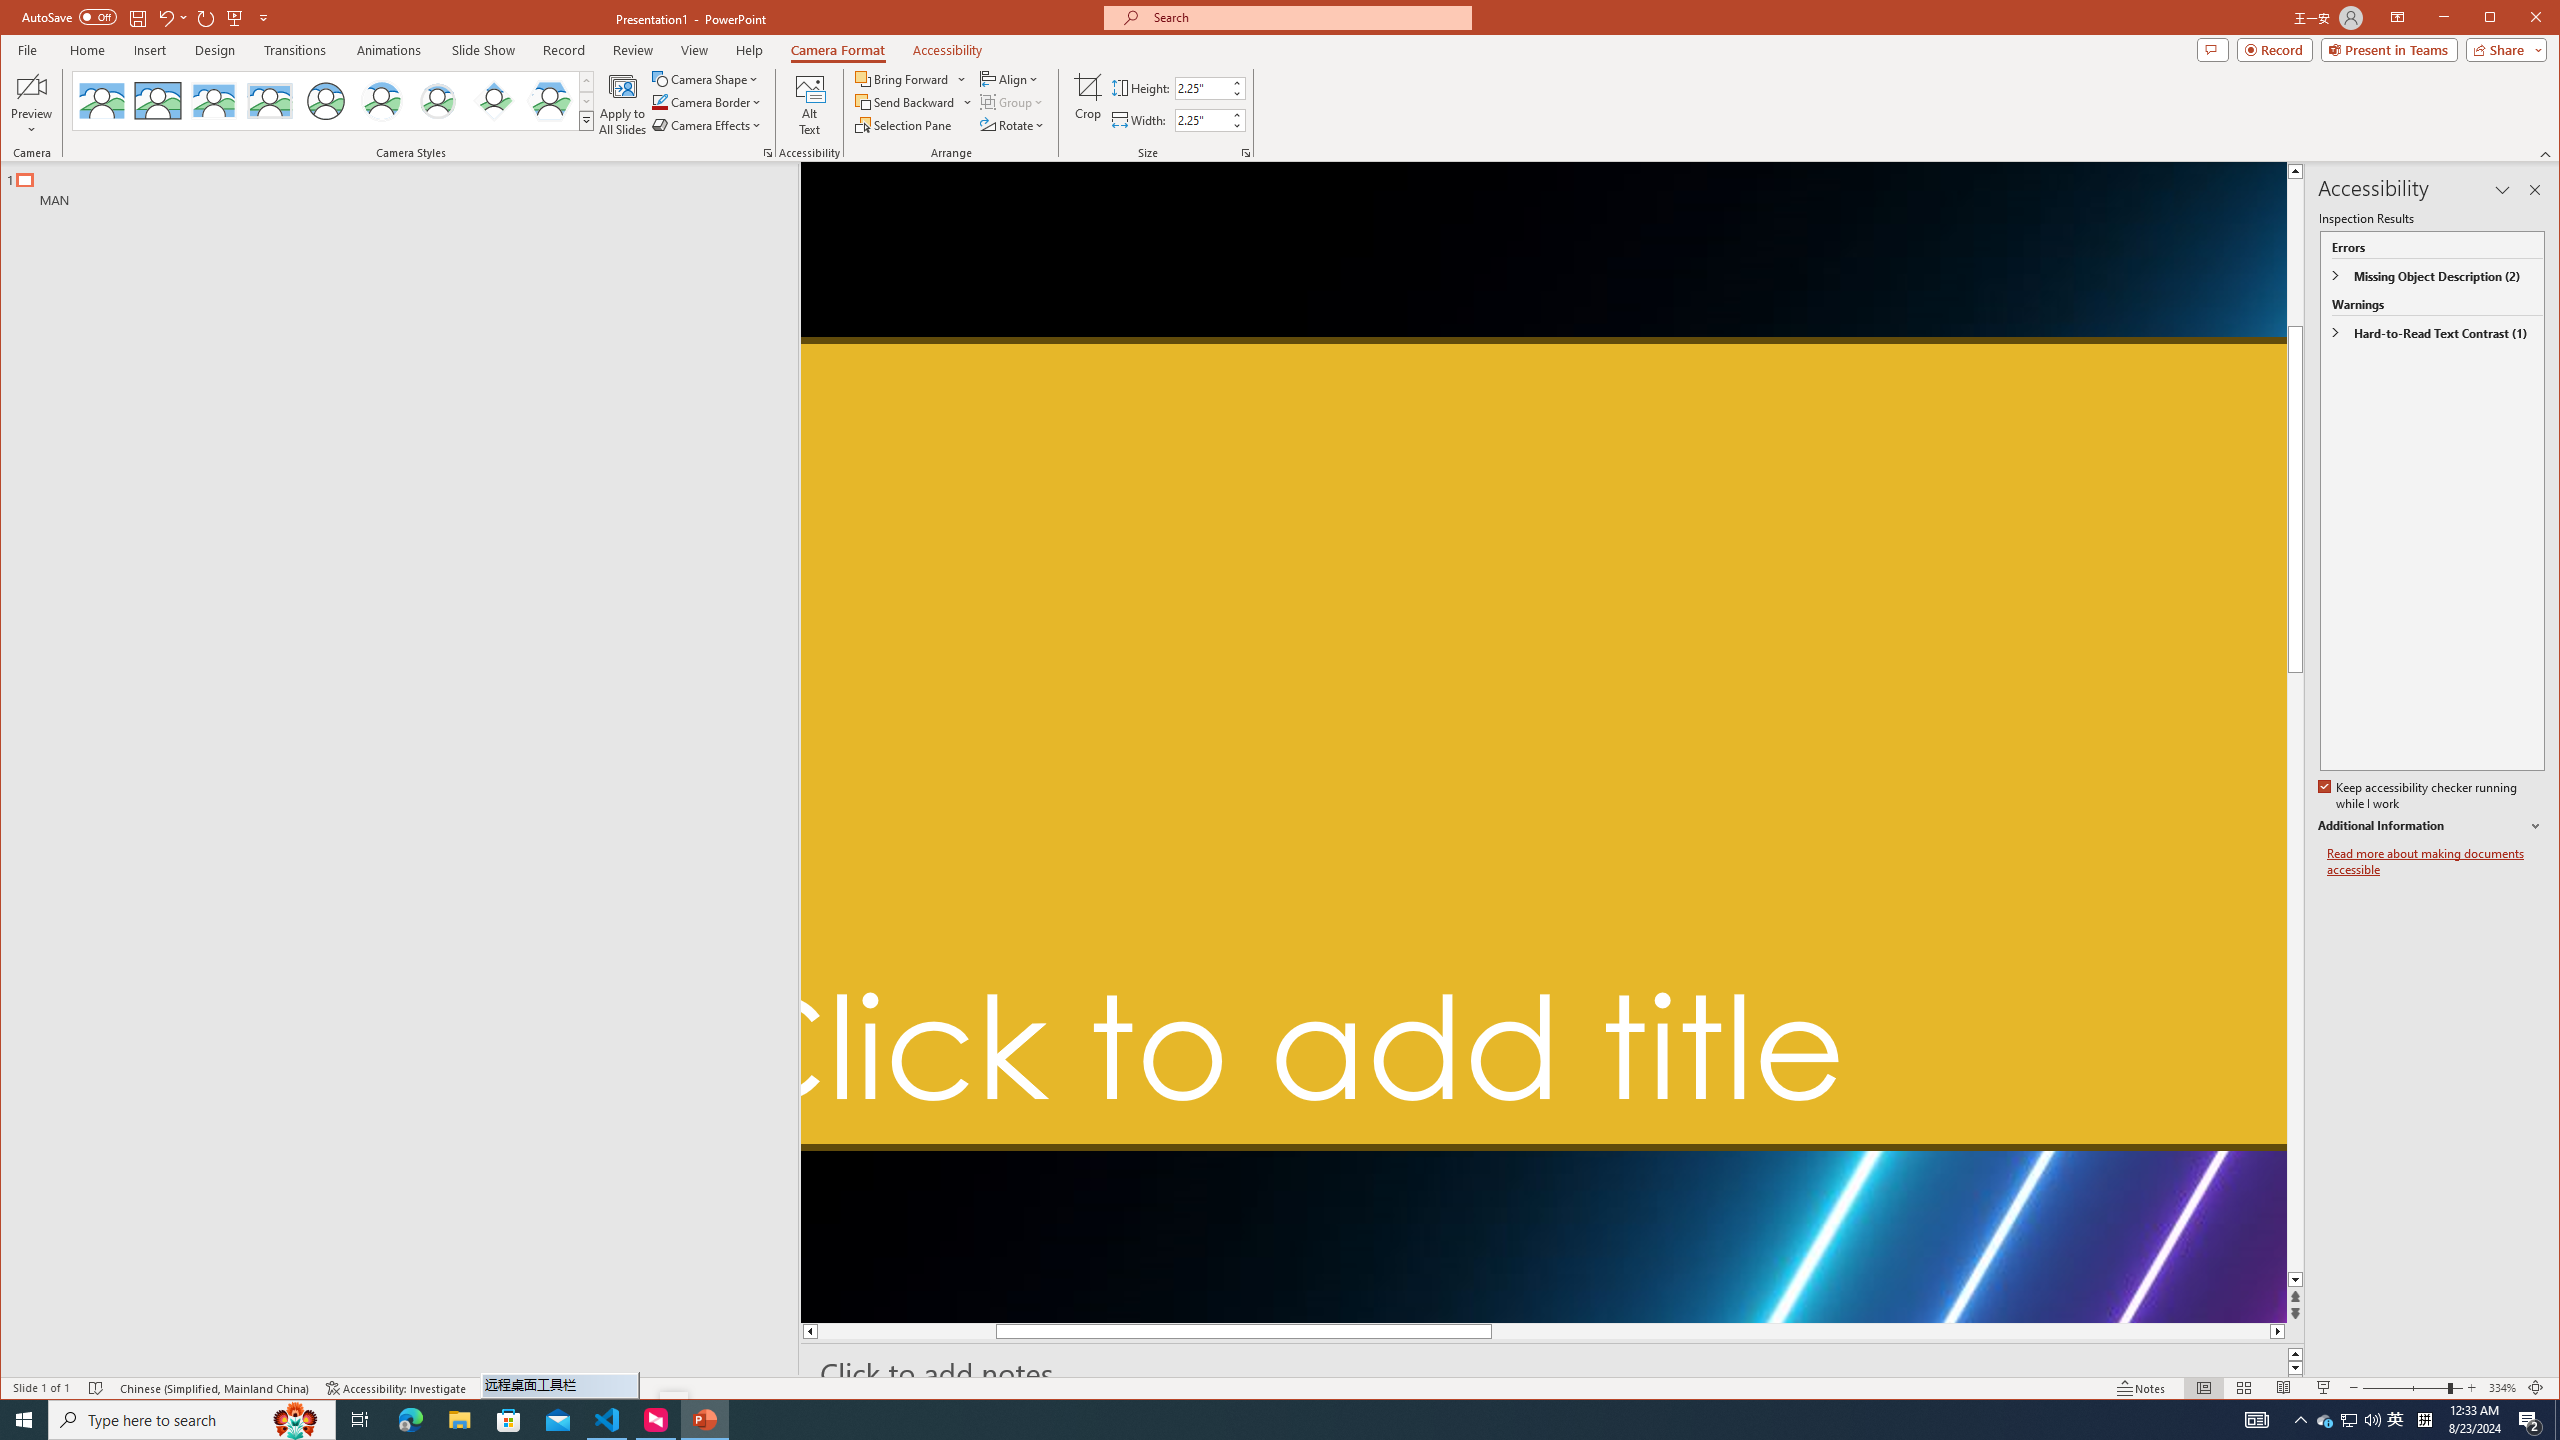 Image resolution: width=2560 pixels, height=1440 pixels. Describe the element at coordinates (660, 102) in the screenshot. I see `Camera Border Blue, Accent 1` at that location.